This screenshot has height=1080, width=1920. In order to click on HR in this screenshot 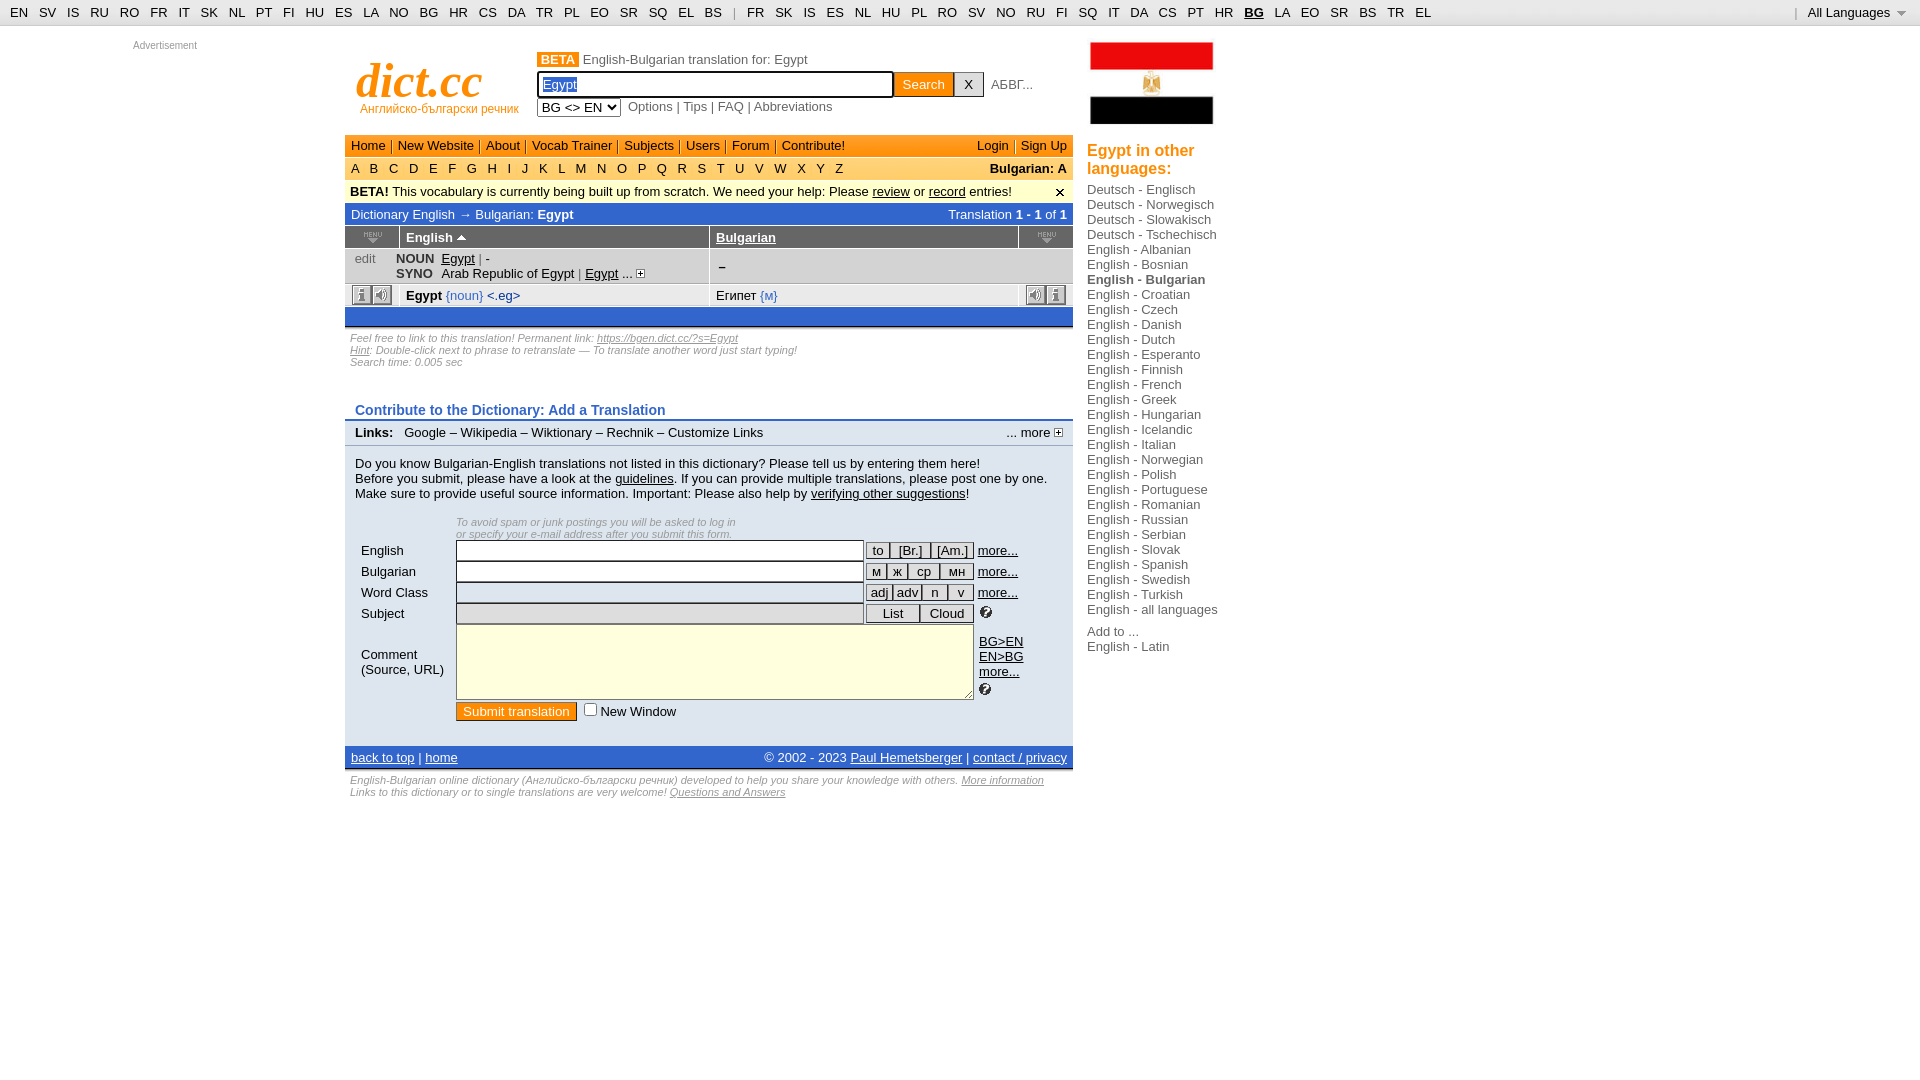, I will do `click(1224, 12)`.